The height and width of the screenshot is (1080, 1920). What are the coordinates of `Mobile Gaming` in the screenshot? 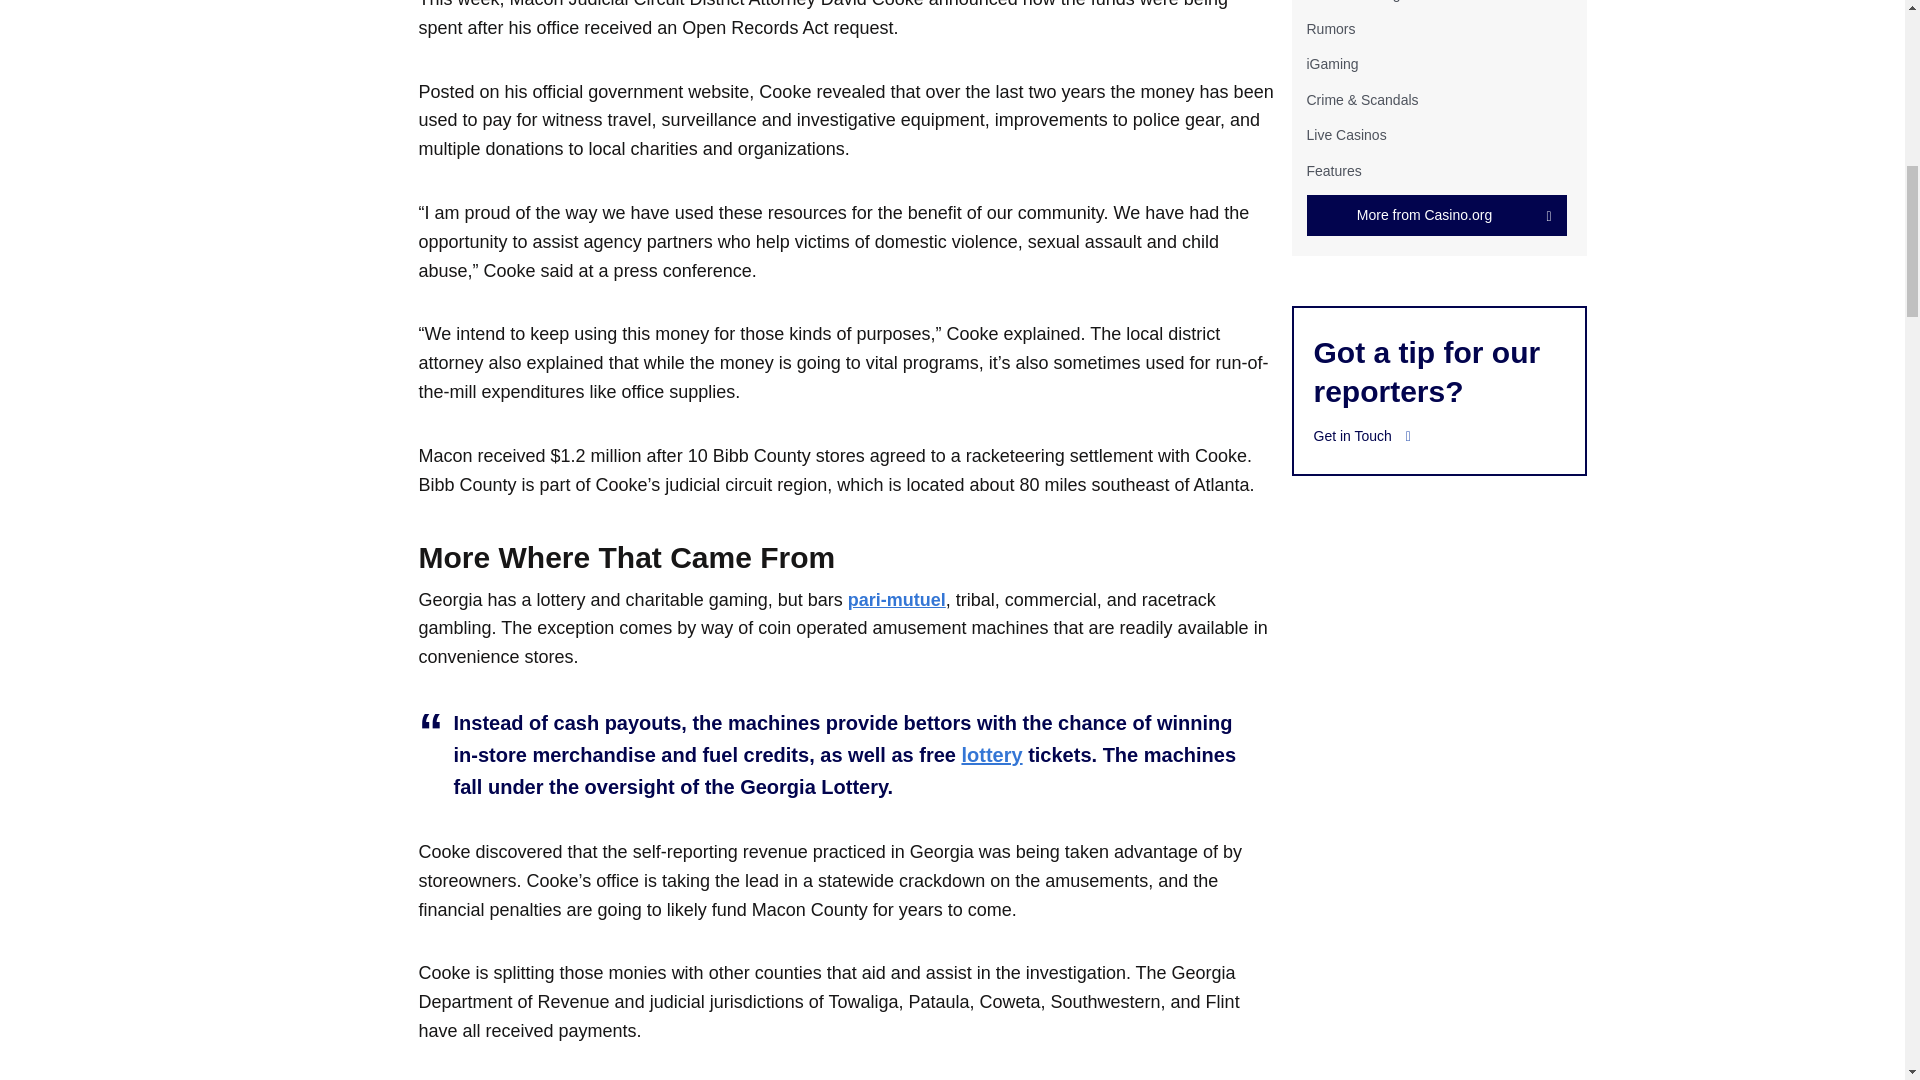 It's located at (1352, 1).